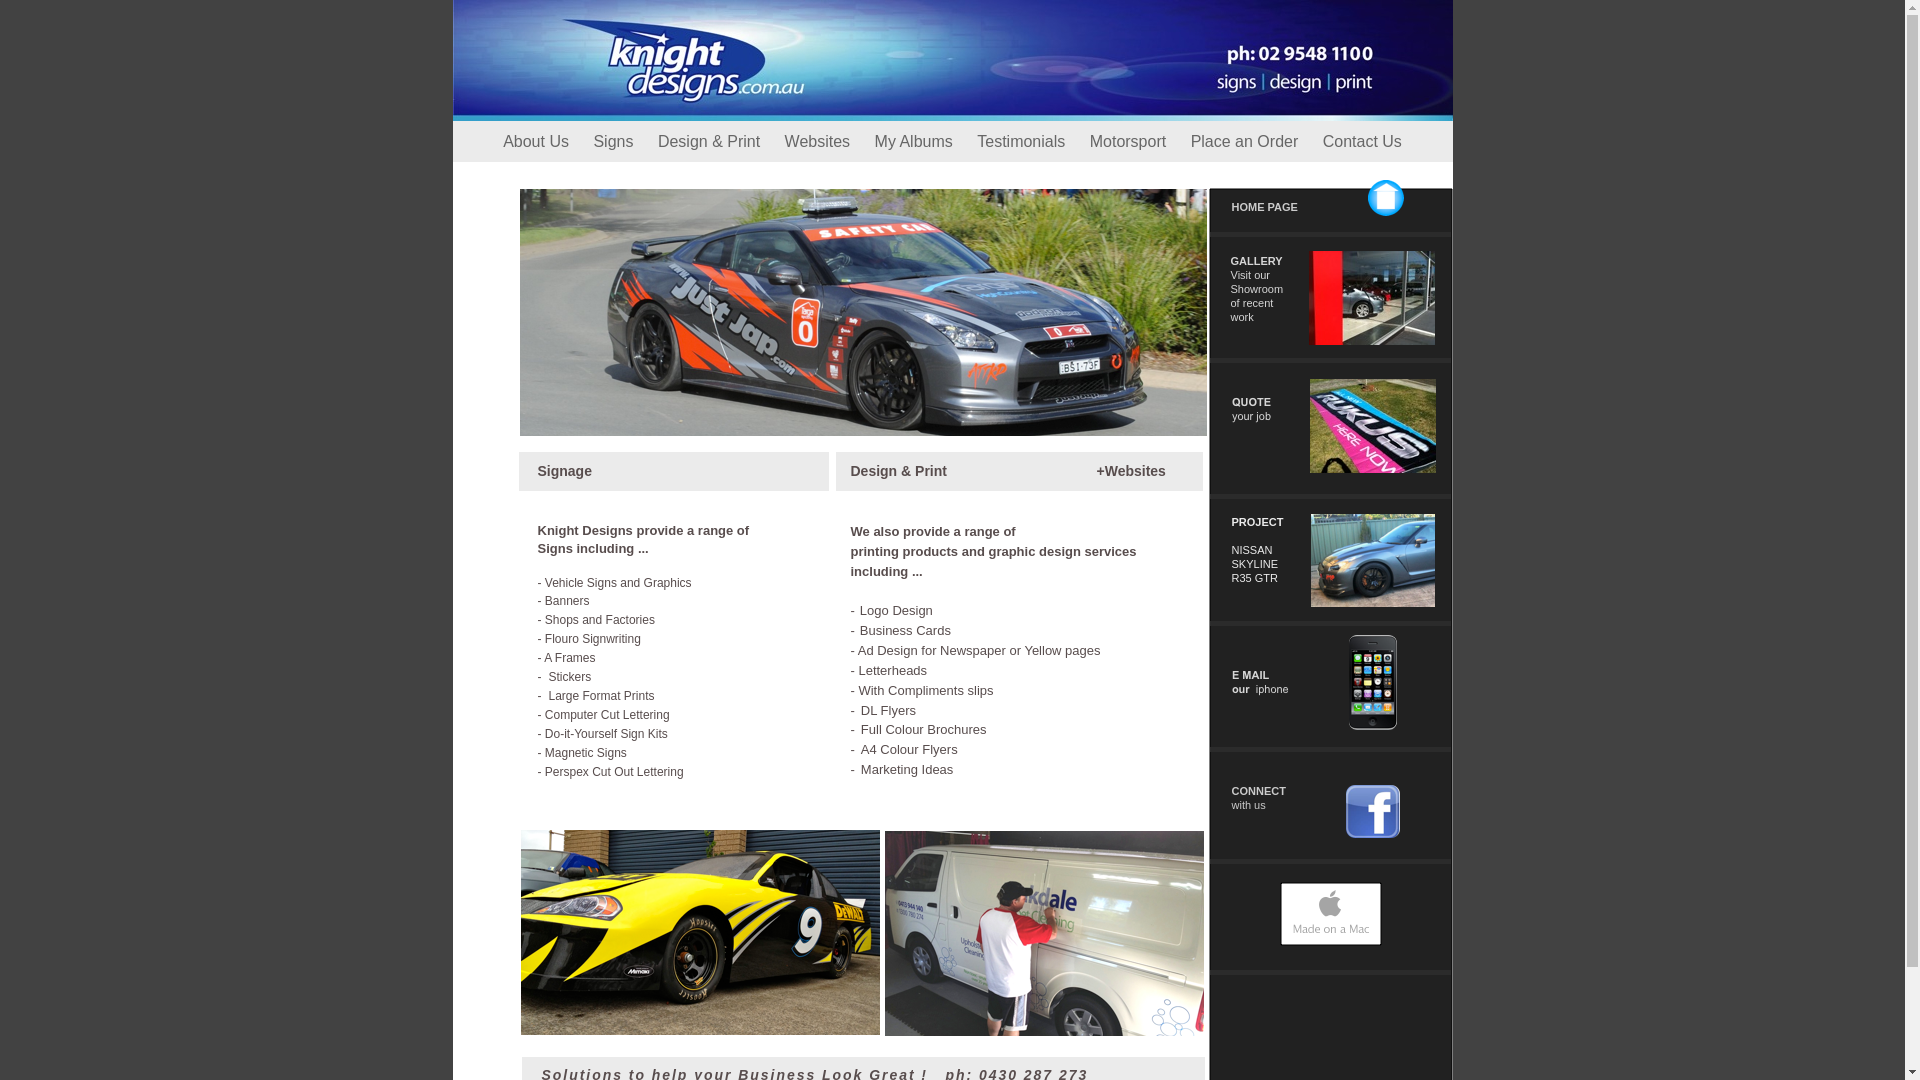 The height and width of the screenshot is (1080, 1920). Describe the element at coordinates (1252, 310) in the screenshot. I see `of recent work` at that location.